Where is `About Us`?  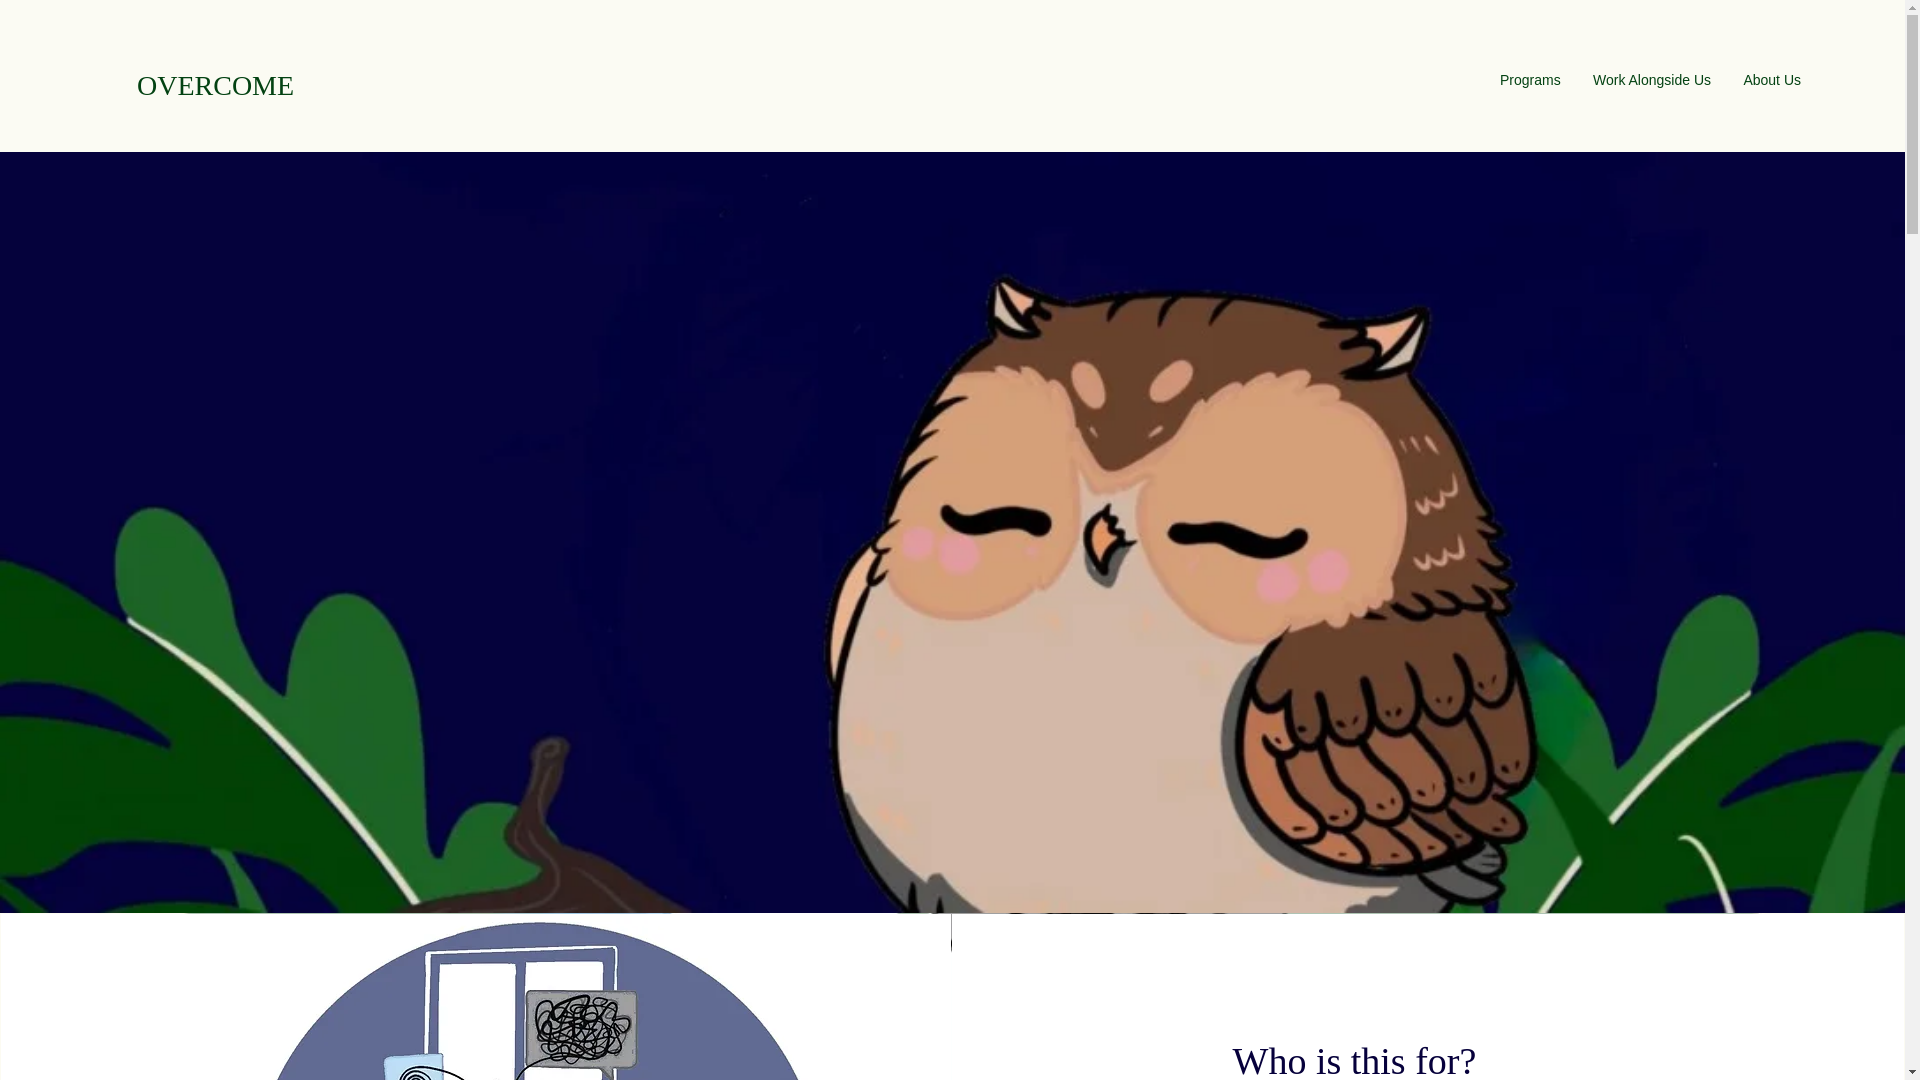
About Us is located at coordinates (1771, 80).